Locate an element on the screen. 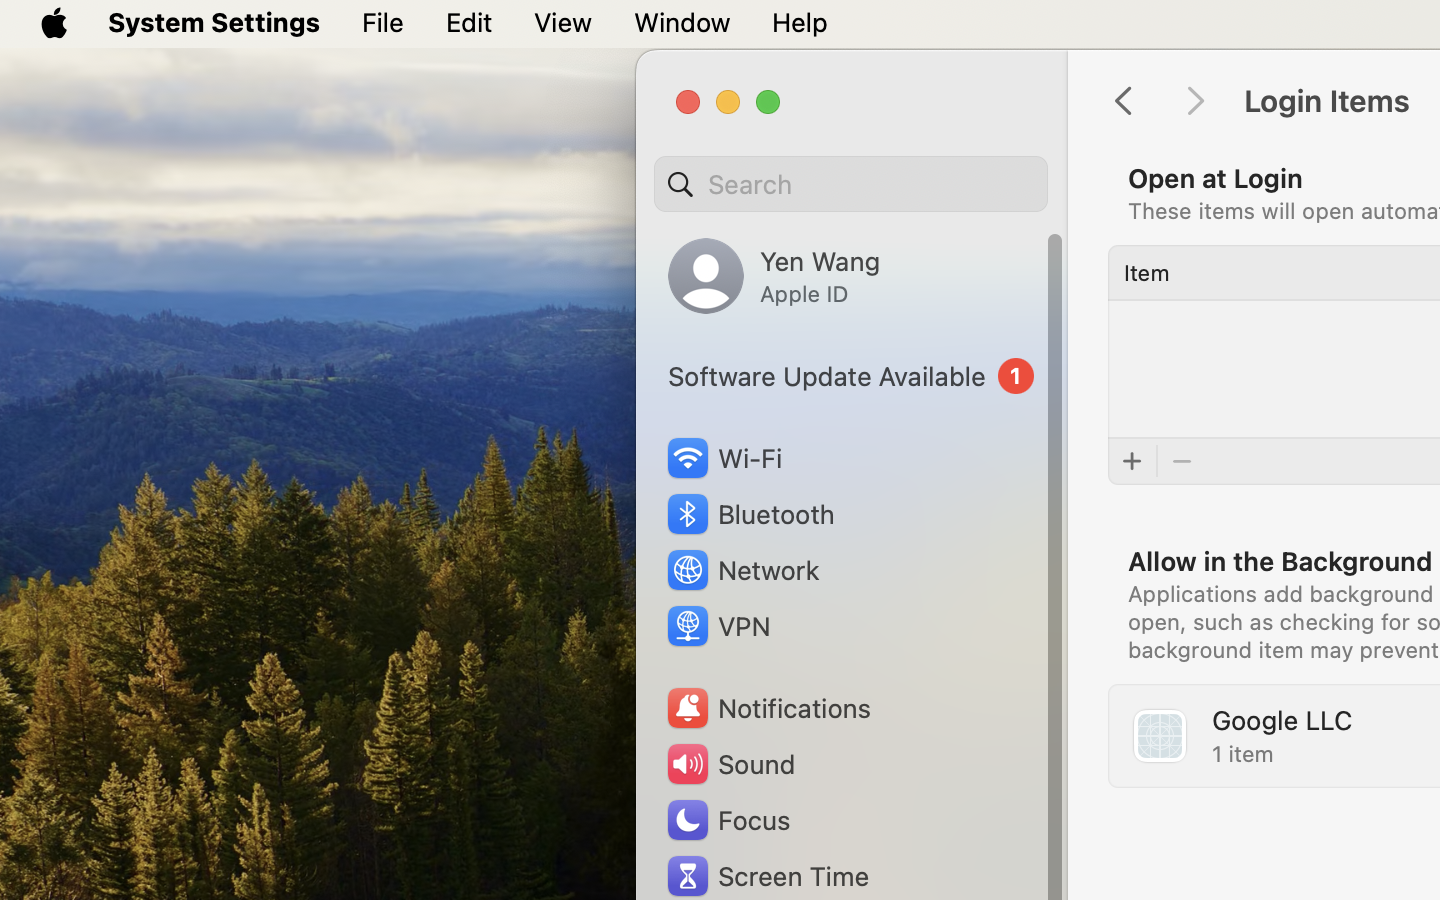 This screenshot has height=900, width=1440. VPN is located at coordinates (717, 626).